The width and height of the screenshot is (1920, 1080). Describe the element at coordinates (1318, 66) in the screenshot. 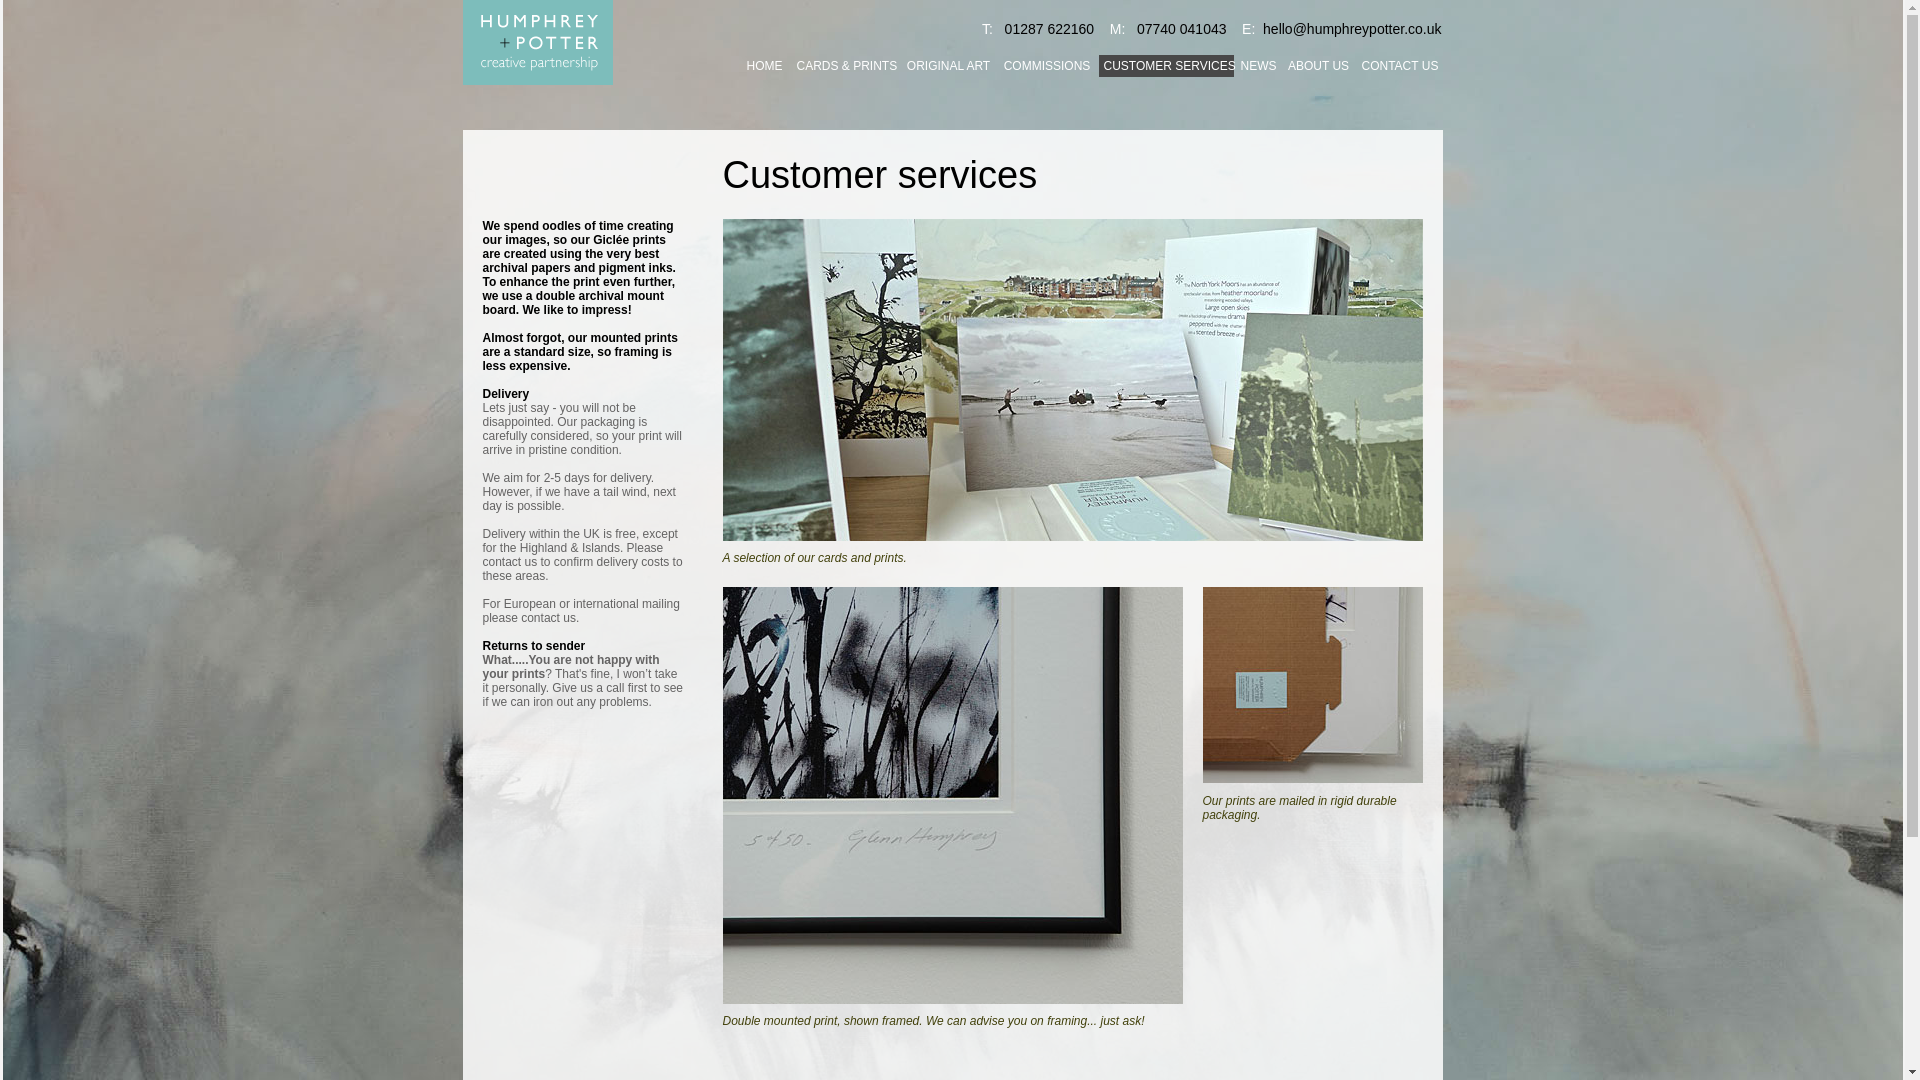

I see `ABOUT US` at that location.